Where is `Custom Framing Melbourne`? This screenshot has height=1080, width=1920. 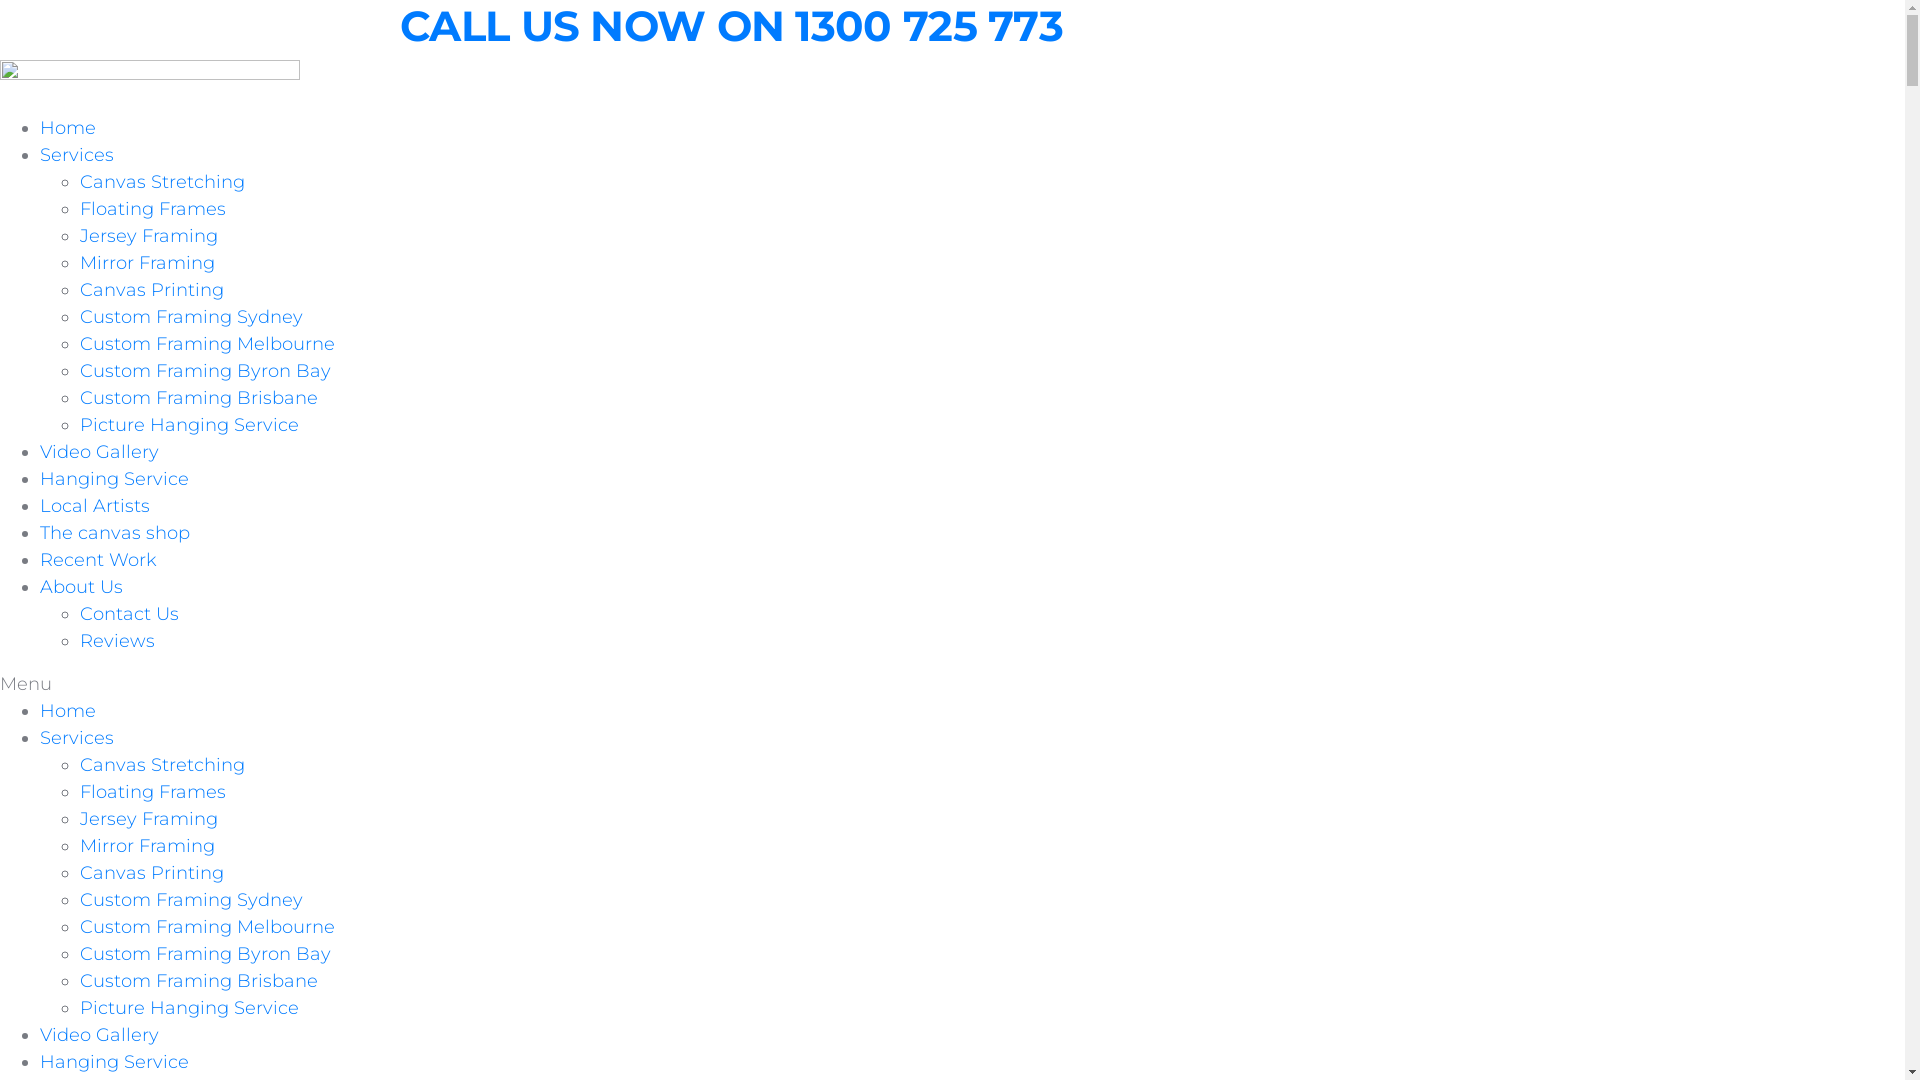
Custom Framing Melbourne is located at coordinates (208, 927).